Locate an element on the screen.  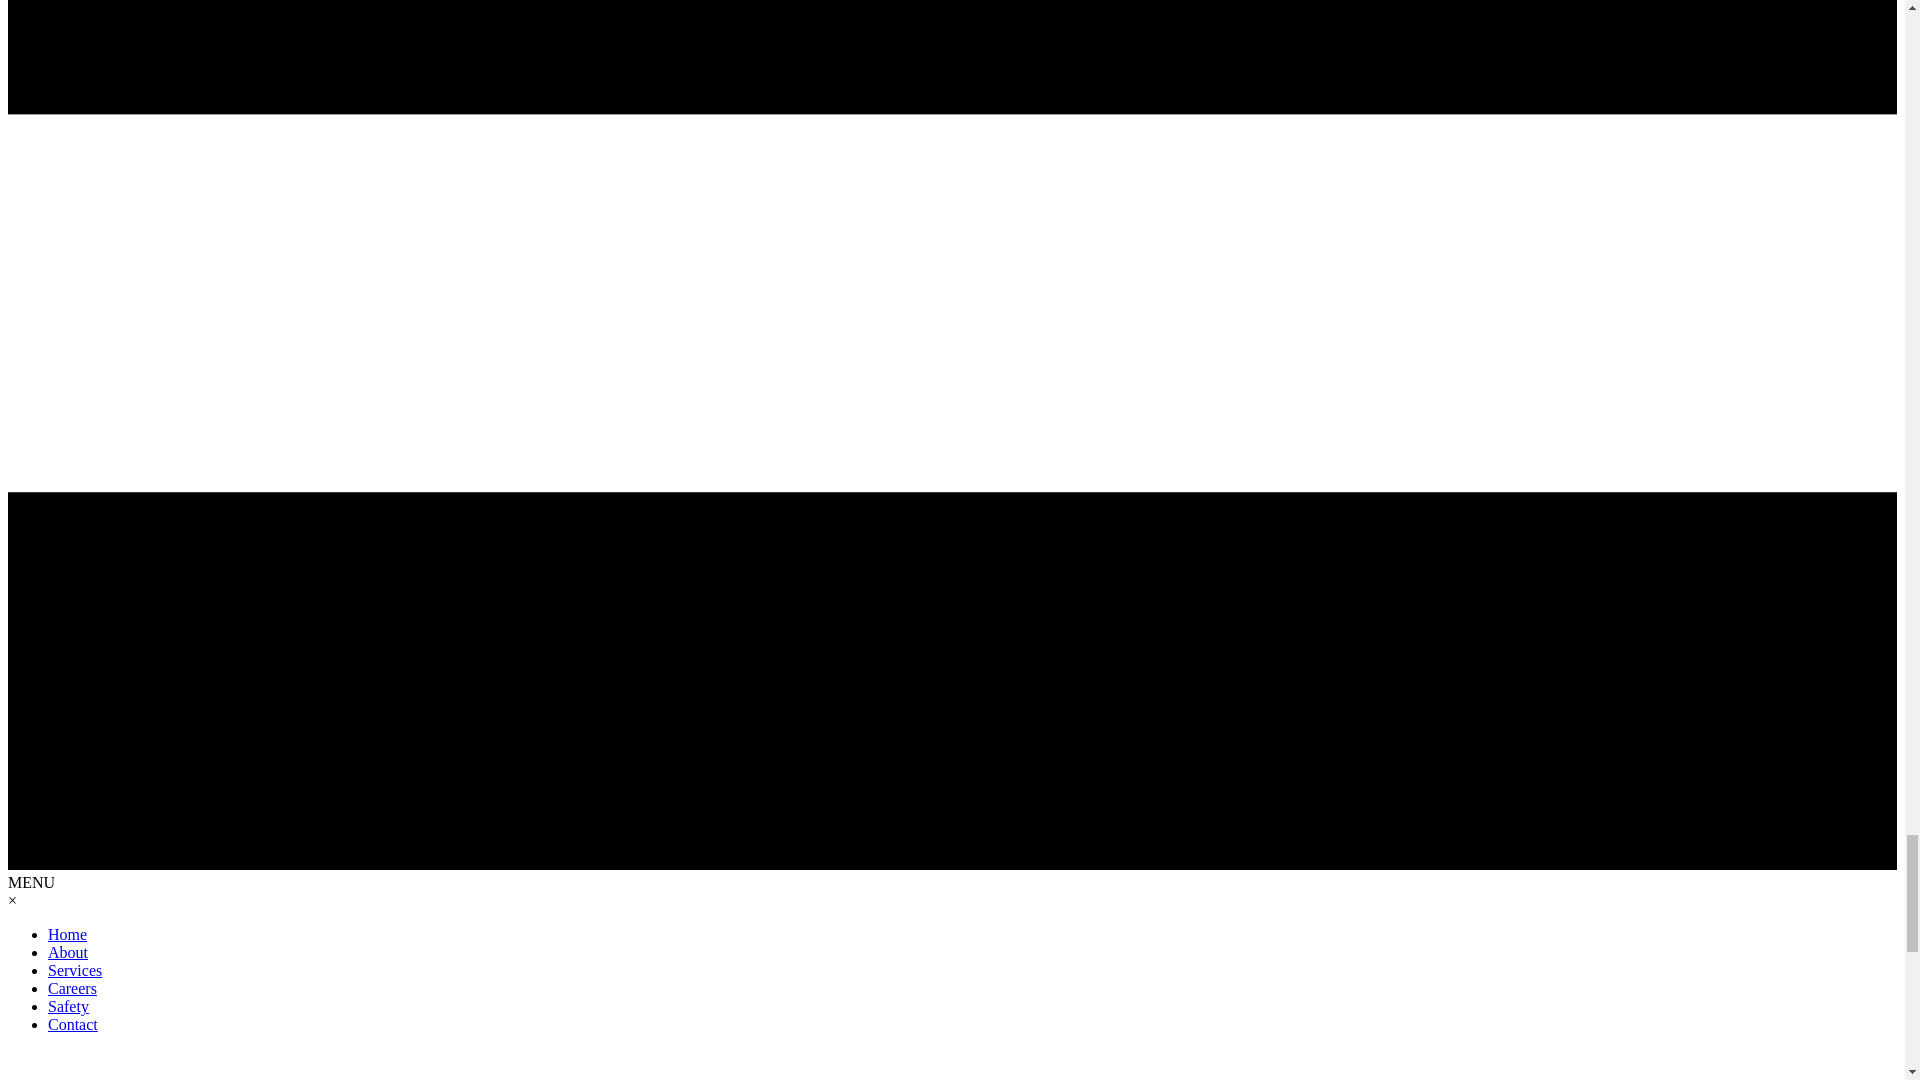
Contact is located at coordinates (72, 1024).